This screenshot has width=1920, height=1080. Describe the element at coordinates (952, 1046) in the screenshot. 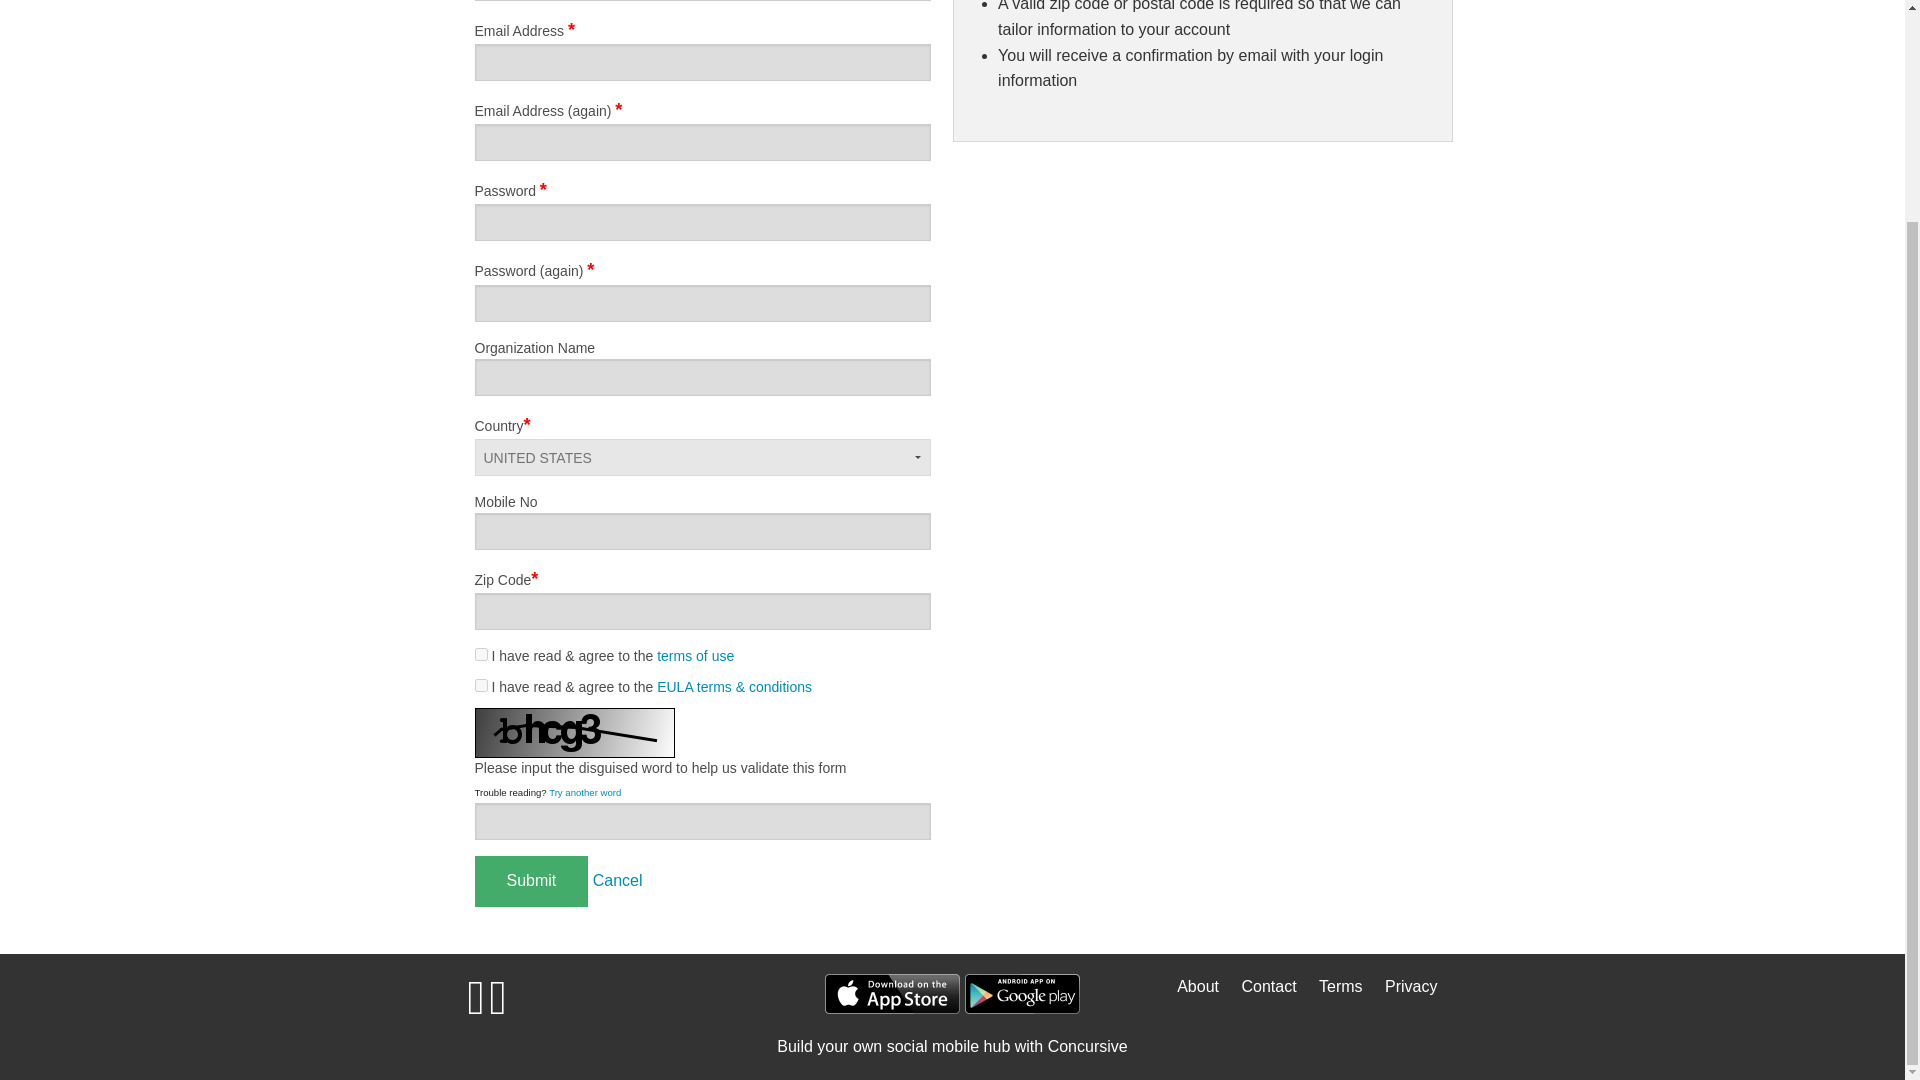

I see `Build your own social mobile hub with Concursive` at that location.